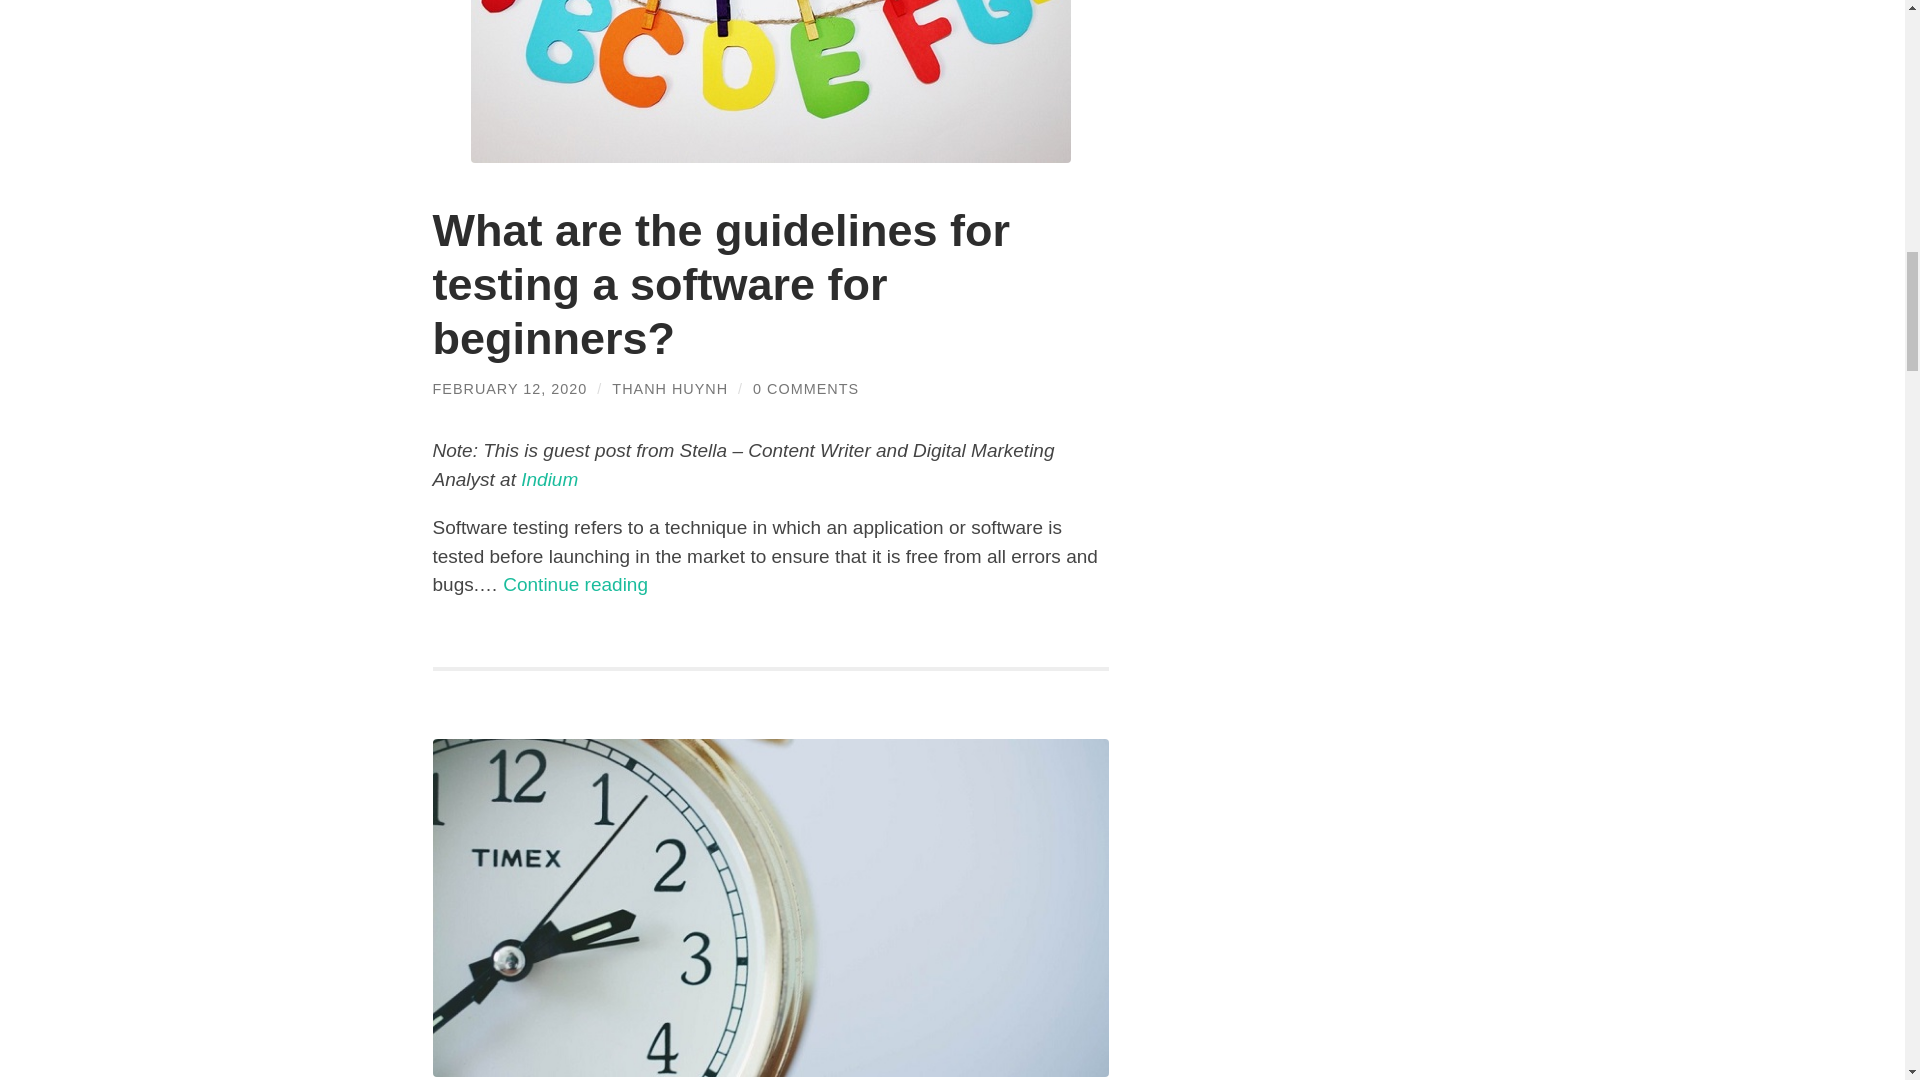 The height and width of the screenshot is (1080, 1920). What do you see at coordinates (670, 389) in the screenshot?
I see `Posts by Thanh Huynh` at bounding box center [670, 389].